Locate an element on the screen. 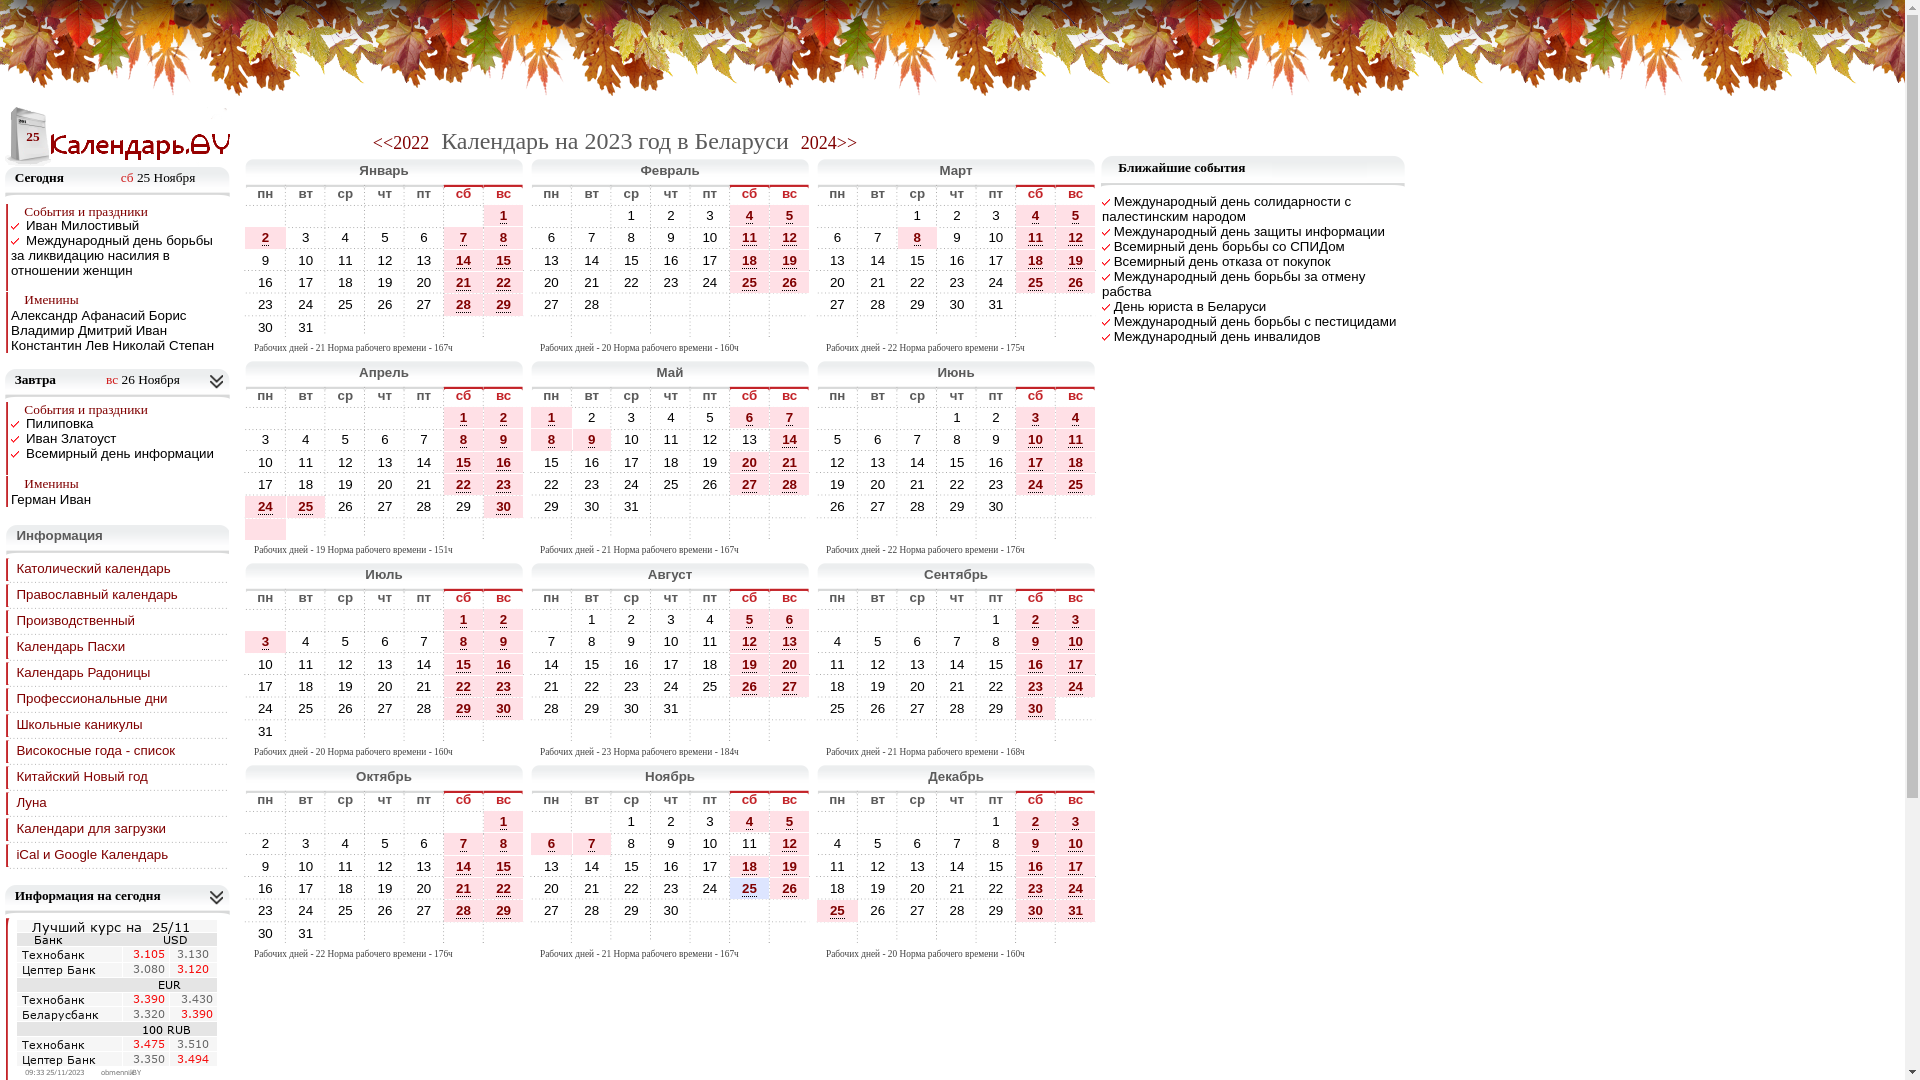    is located at coordinates (790, 708).